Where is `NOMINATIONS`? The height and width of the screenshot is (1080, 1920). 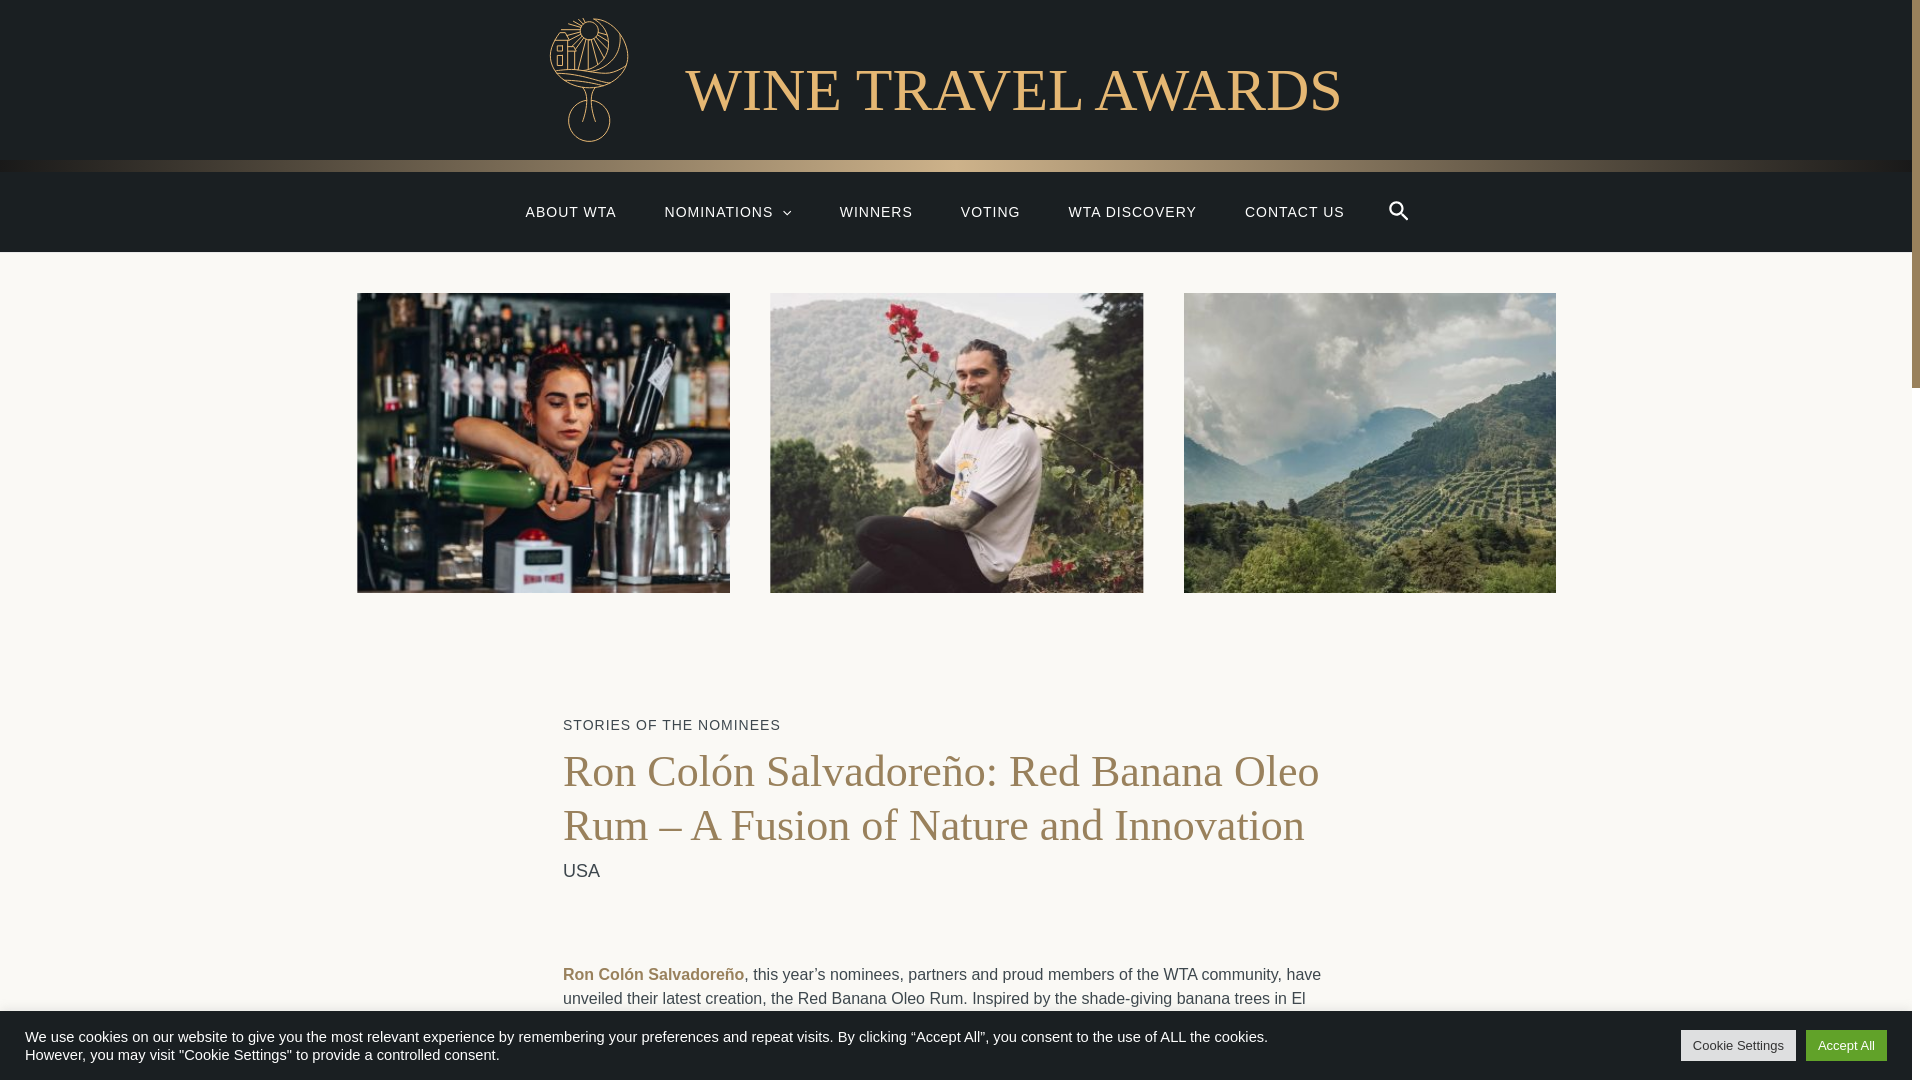
NOMINATIONS is located at coordinates (728, 211).